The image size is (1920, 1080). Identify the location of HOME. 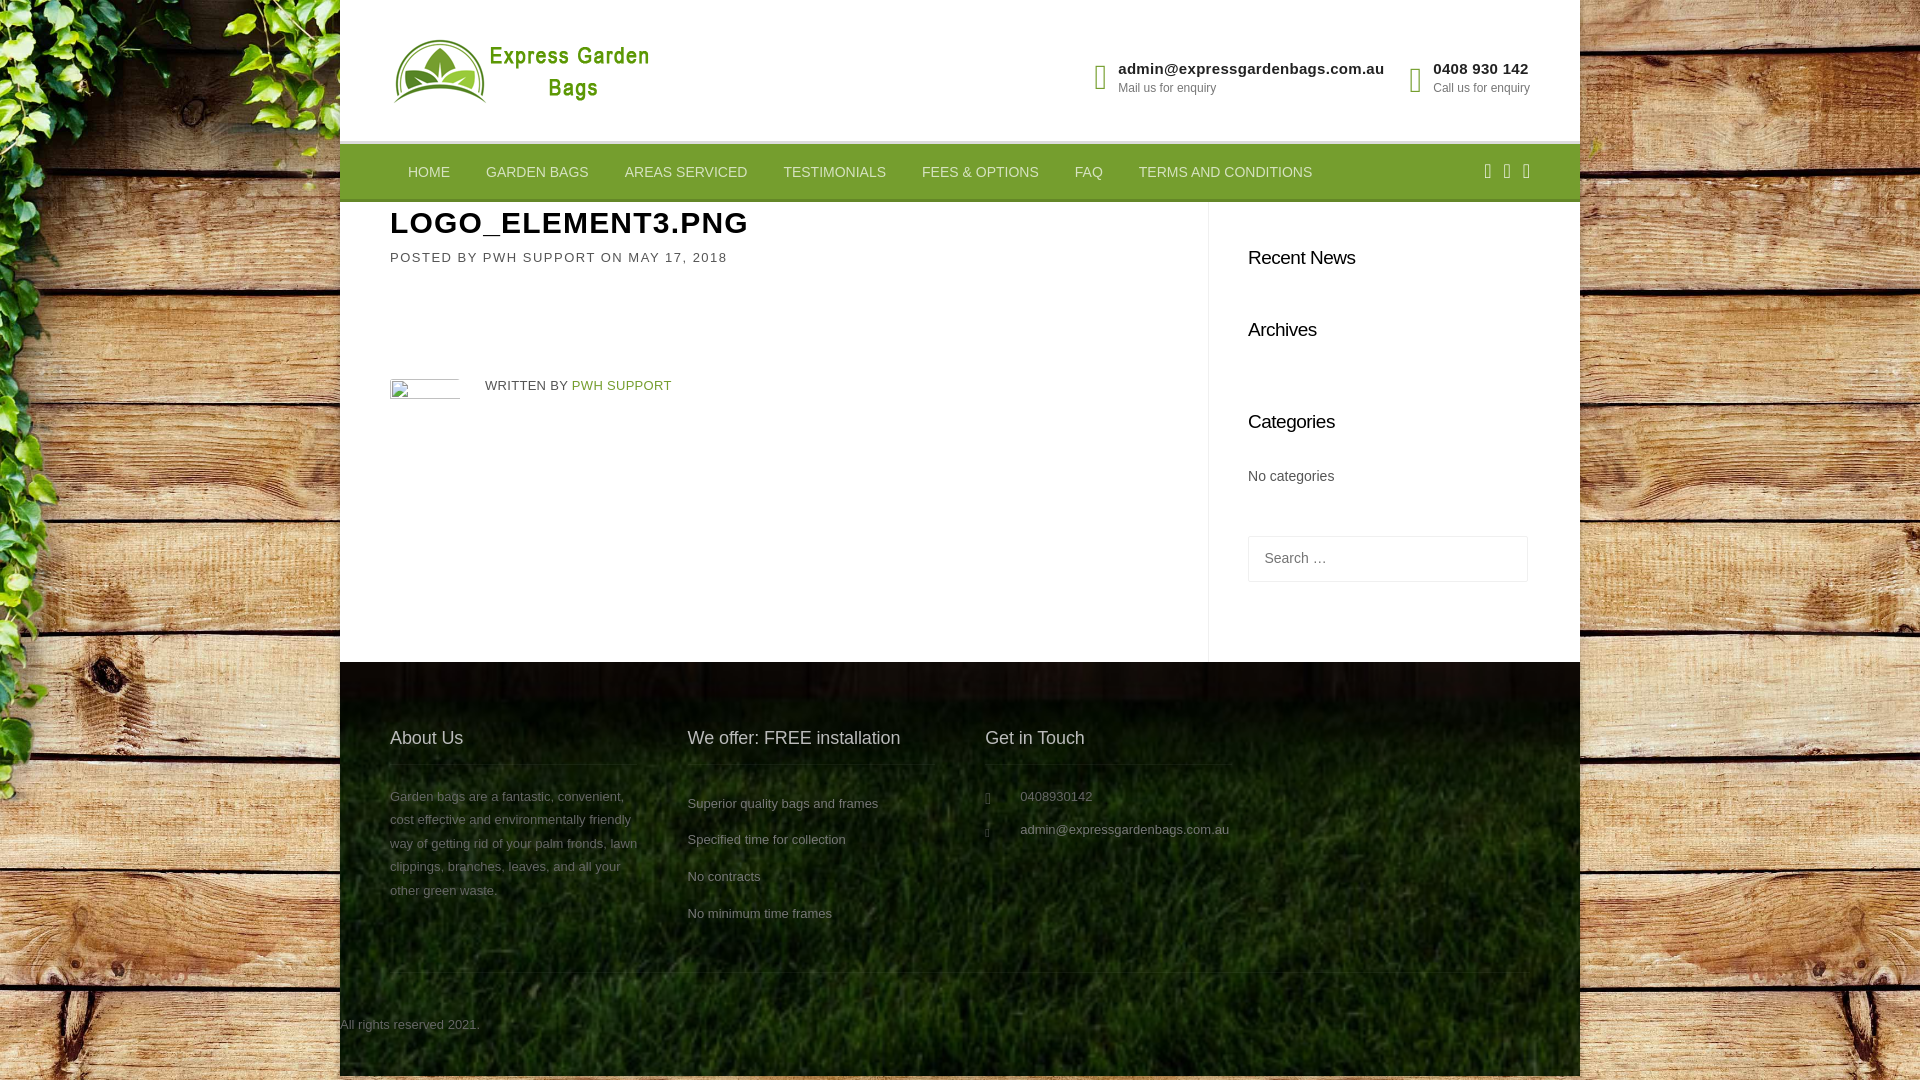
(429, 173).